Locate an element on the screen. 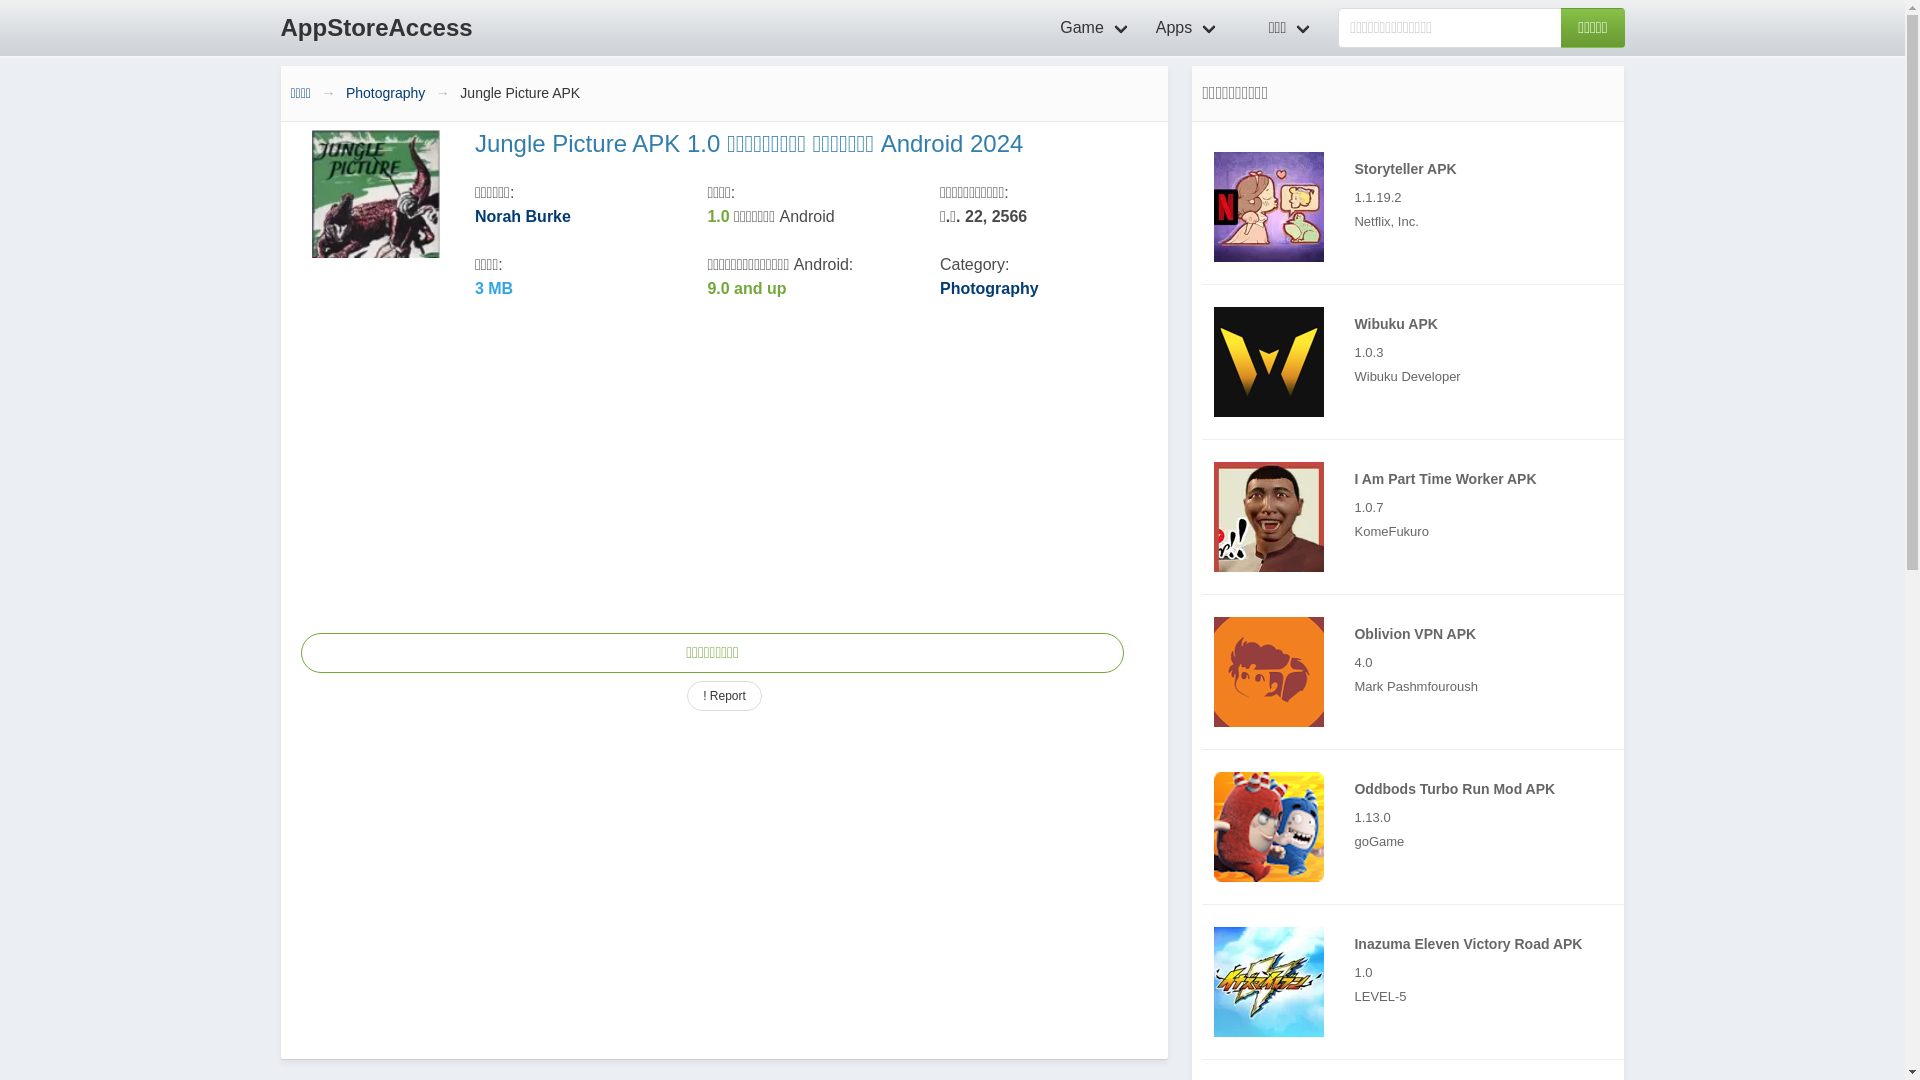 This screenshot has width=1920, height=1080. Wibuku APK is located at coordinates (1268, 361).